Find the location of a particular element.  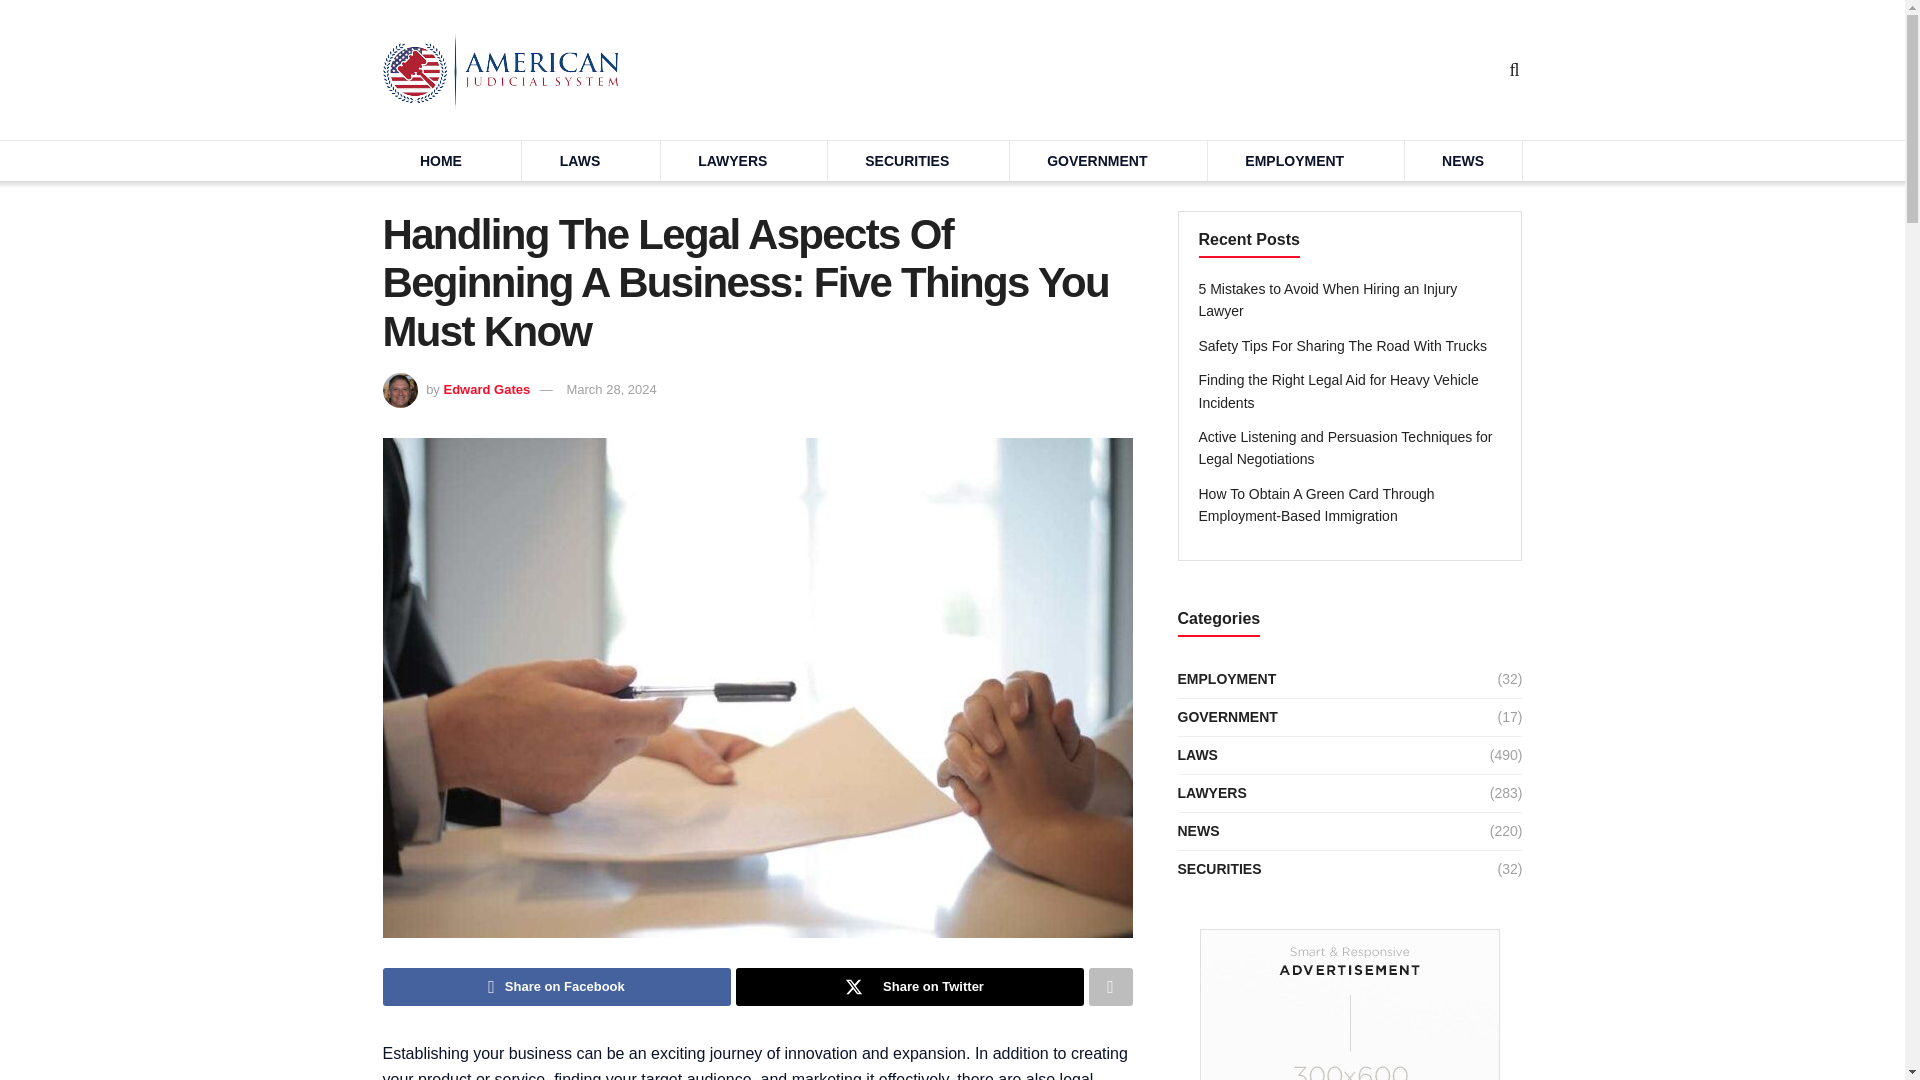

NEWS is located at coordinates (1464, 161).